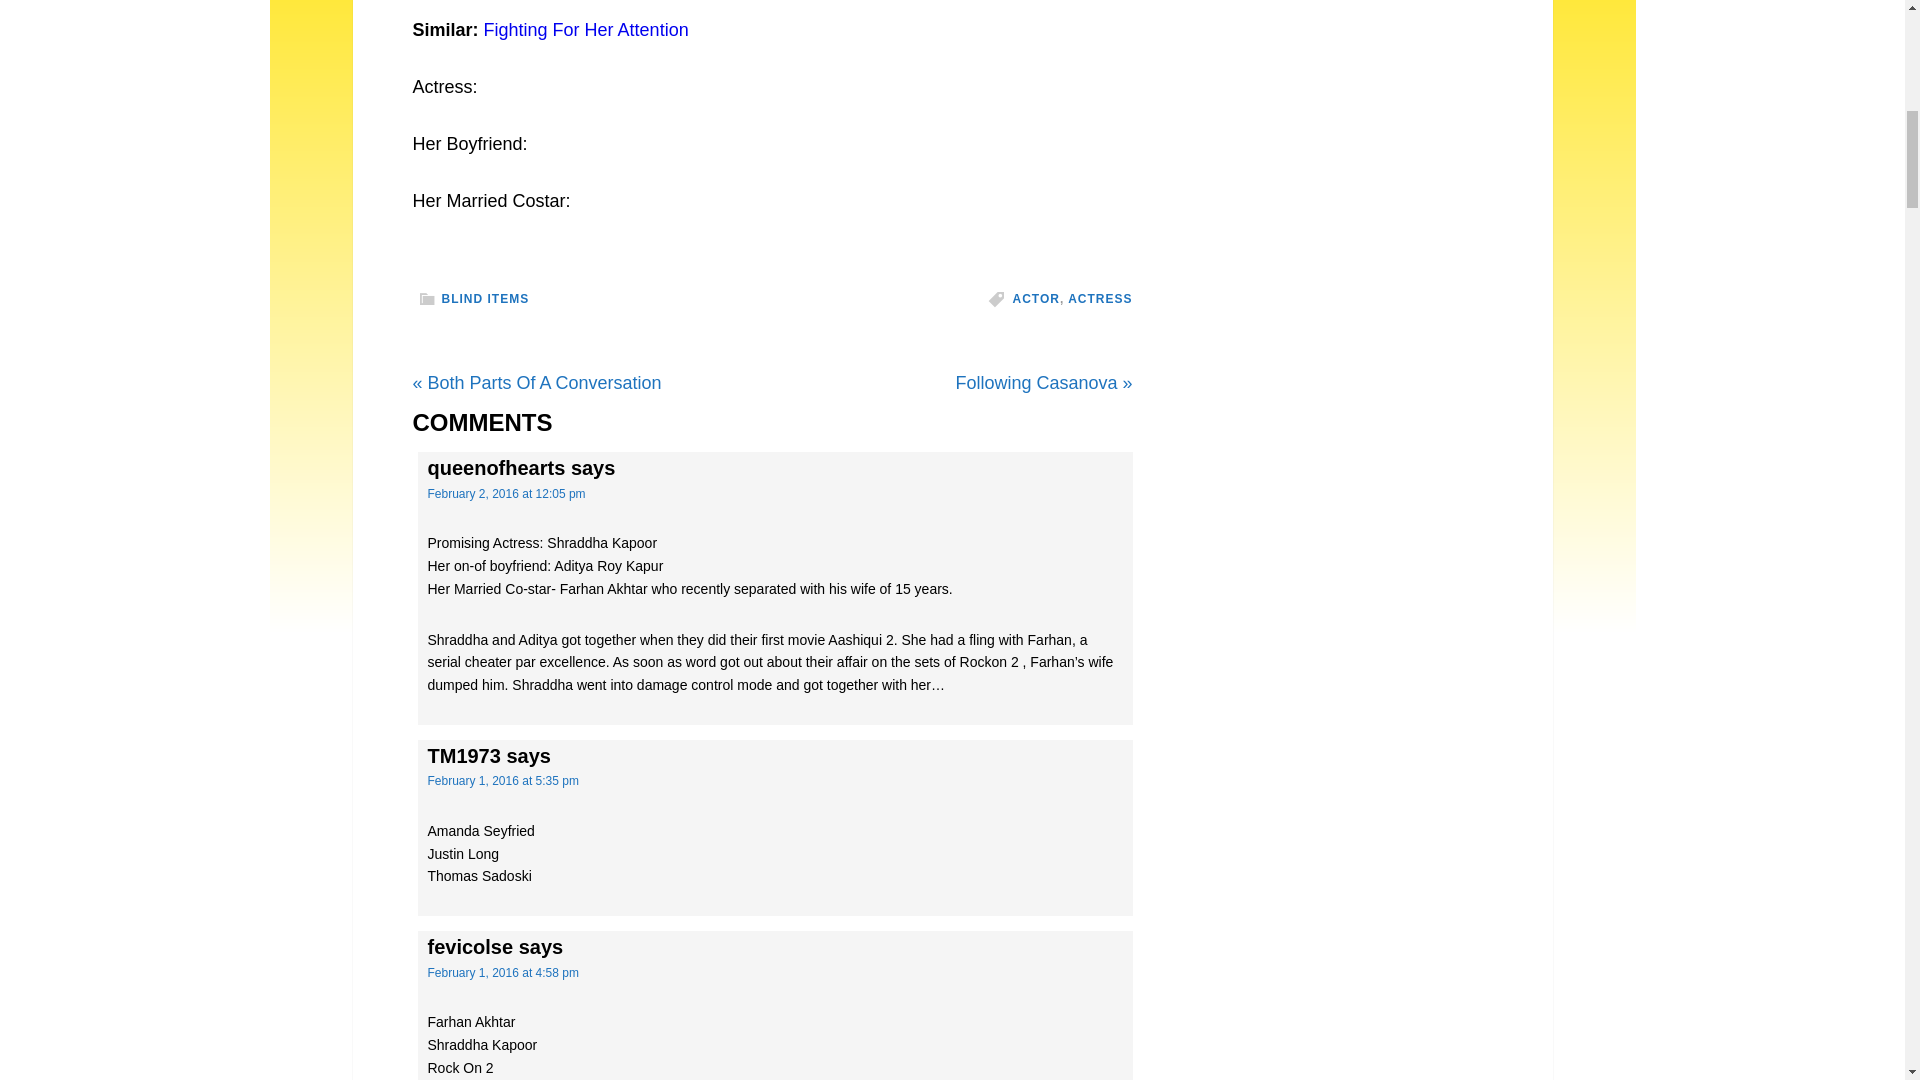 This screenshot has height=1080, width=1920. I want to click on ACTOR, so click(1035, 298).